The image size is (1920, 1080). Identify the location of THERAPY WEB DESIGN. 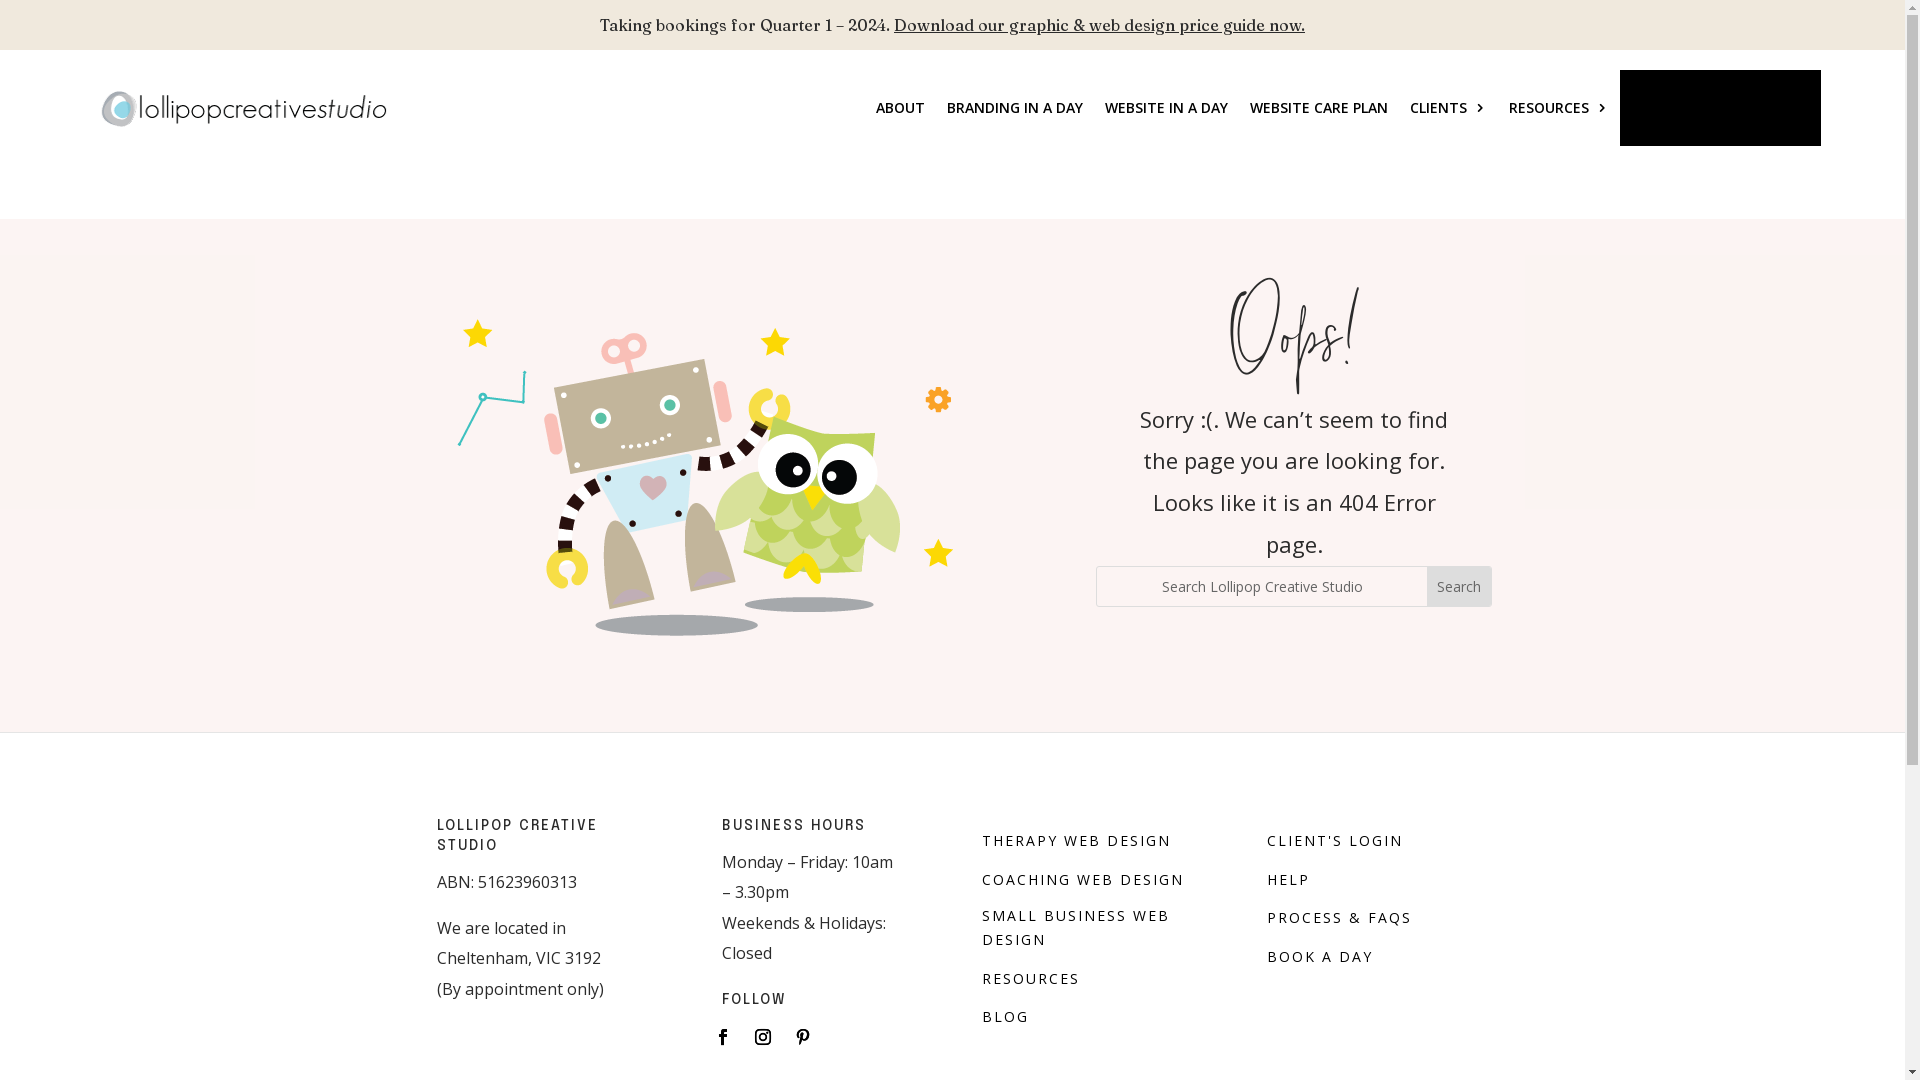
(1076, 841).